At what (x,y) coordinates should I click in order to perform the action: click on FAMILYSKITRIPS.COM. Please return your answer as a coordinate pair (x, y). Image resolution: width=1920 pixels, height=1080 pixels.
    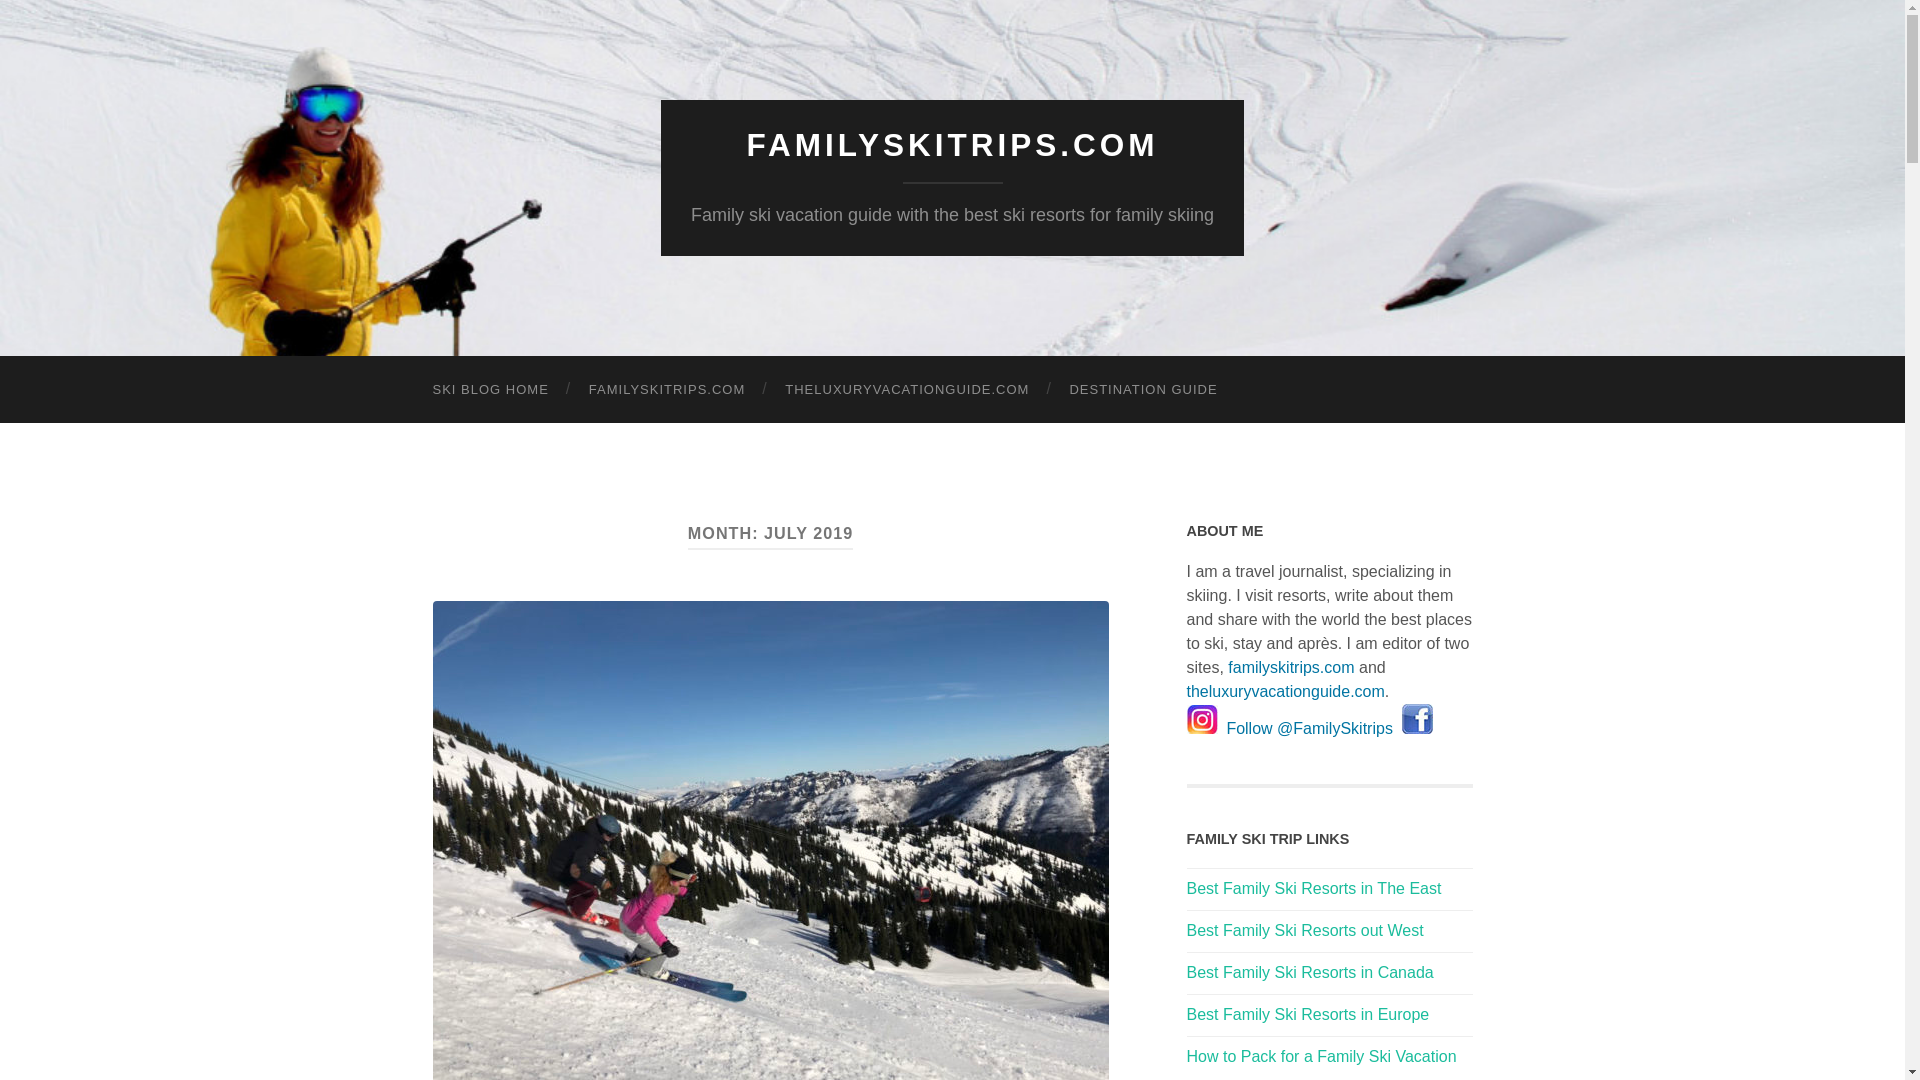
    Looking at the image, I should click on (952, 145).